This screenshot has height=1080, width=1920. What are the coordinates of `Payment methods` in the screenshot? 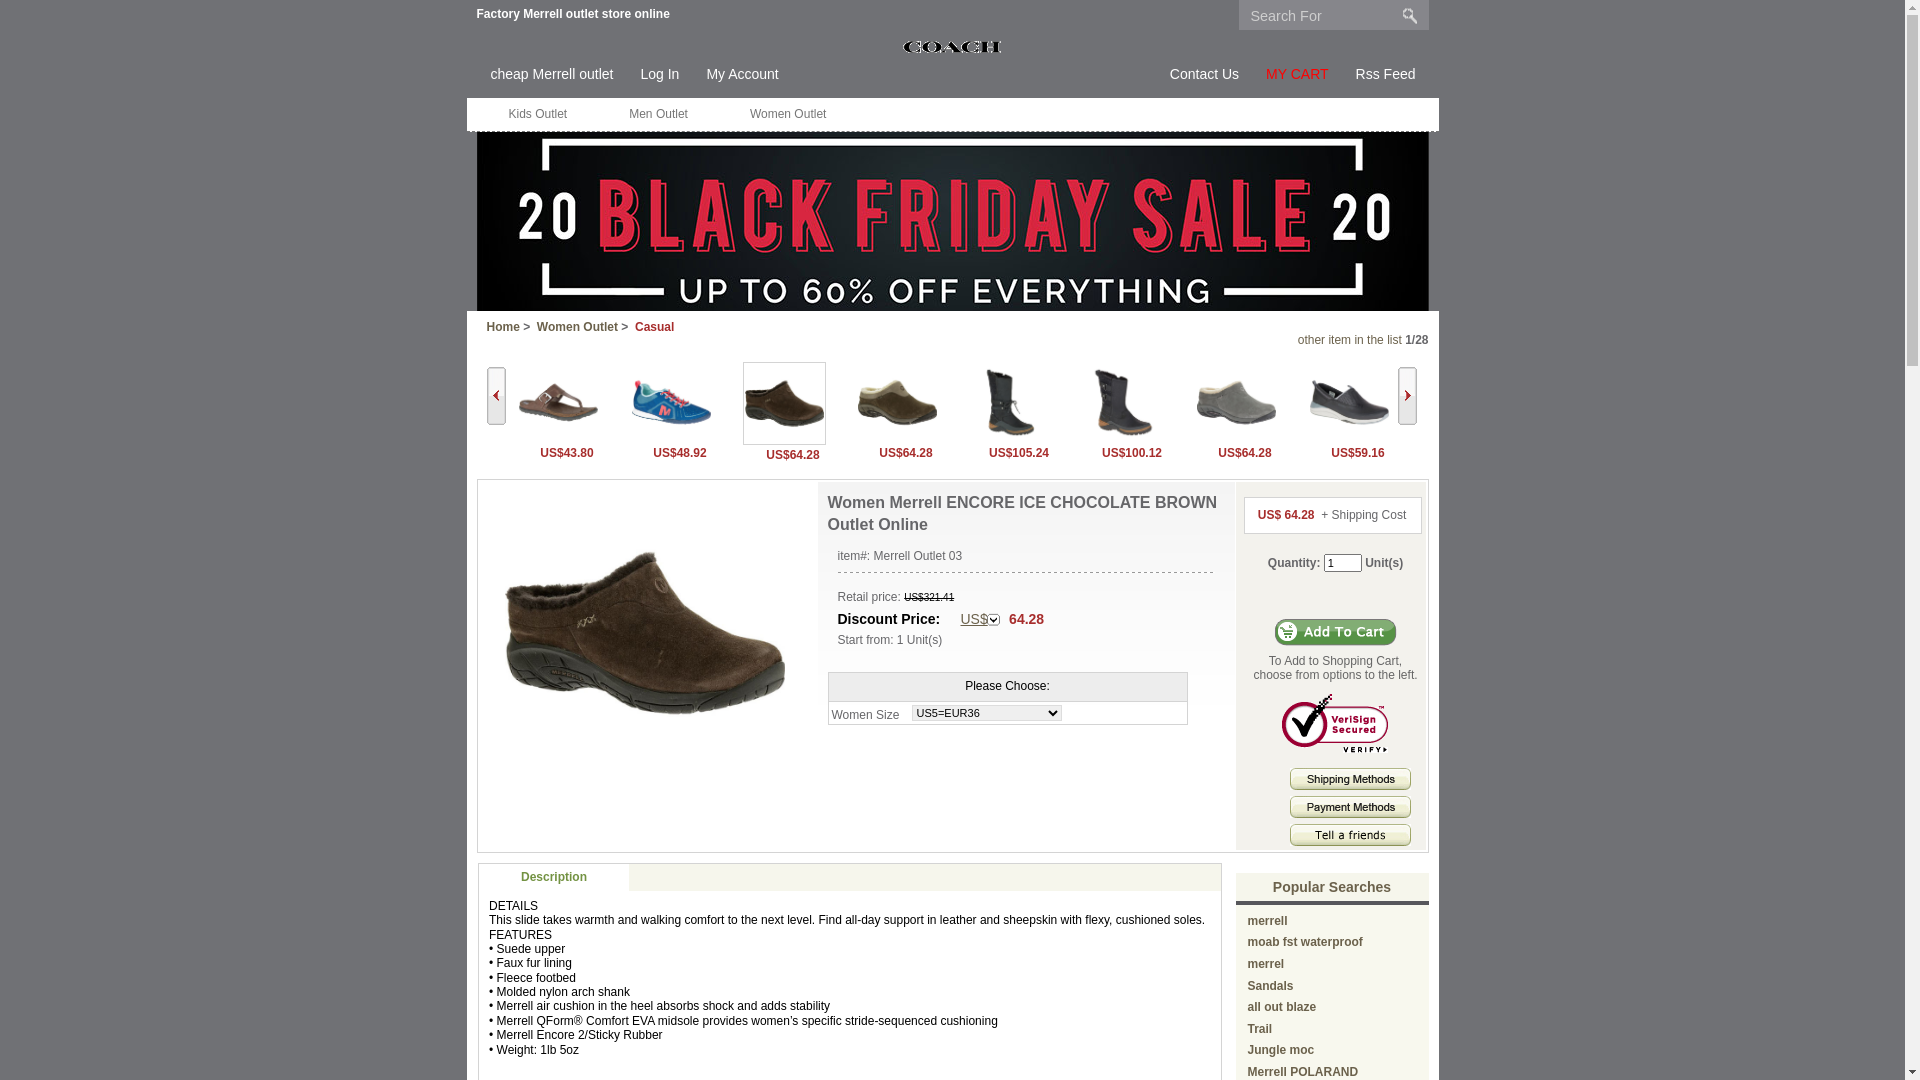 It's located at (1350, 814).